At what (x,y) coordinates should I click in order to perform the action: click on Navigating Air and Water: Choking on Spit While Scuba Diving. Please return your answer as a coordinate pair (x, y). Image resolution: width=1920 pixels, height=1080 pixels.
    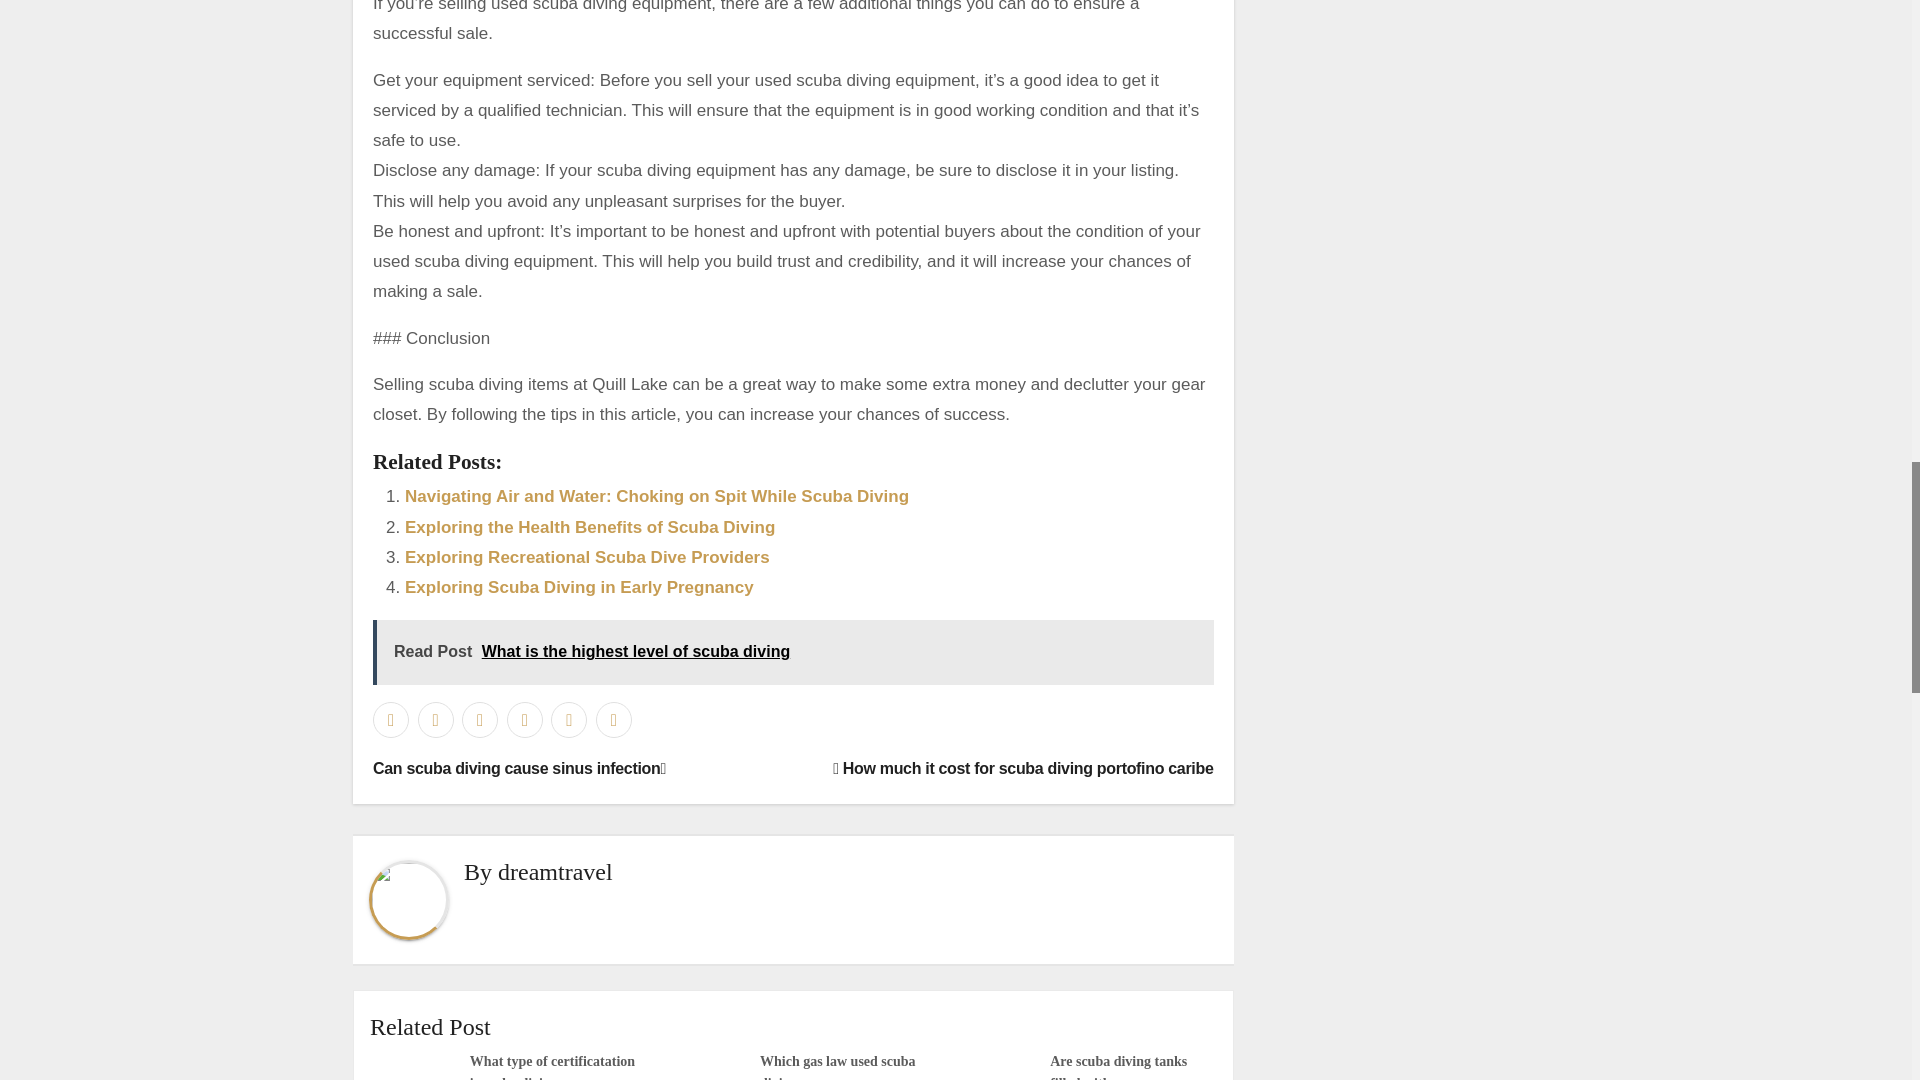
    Looking at the image, I should click on (656, 496).